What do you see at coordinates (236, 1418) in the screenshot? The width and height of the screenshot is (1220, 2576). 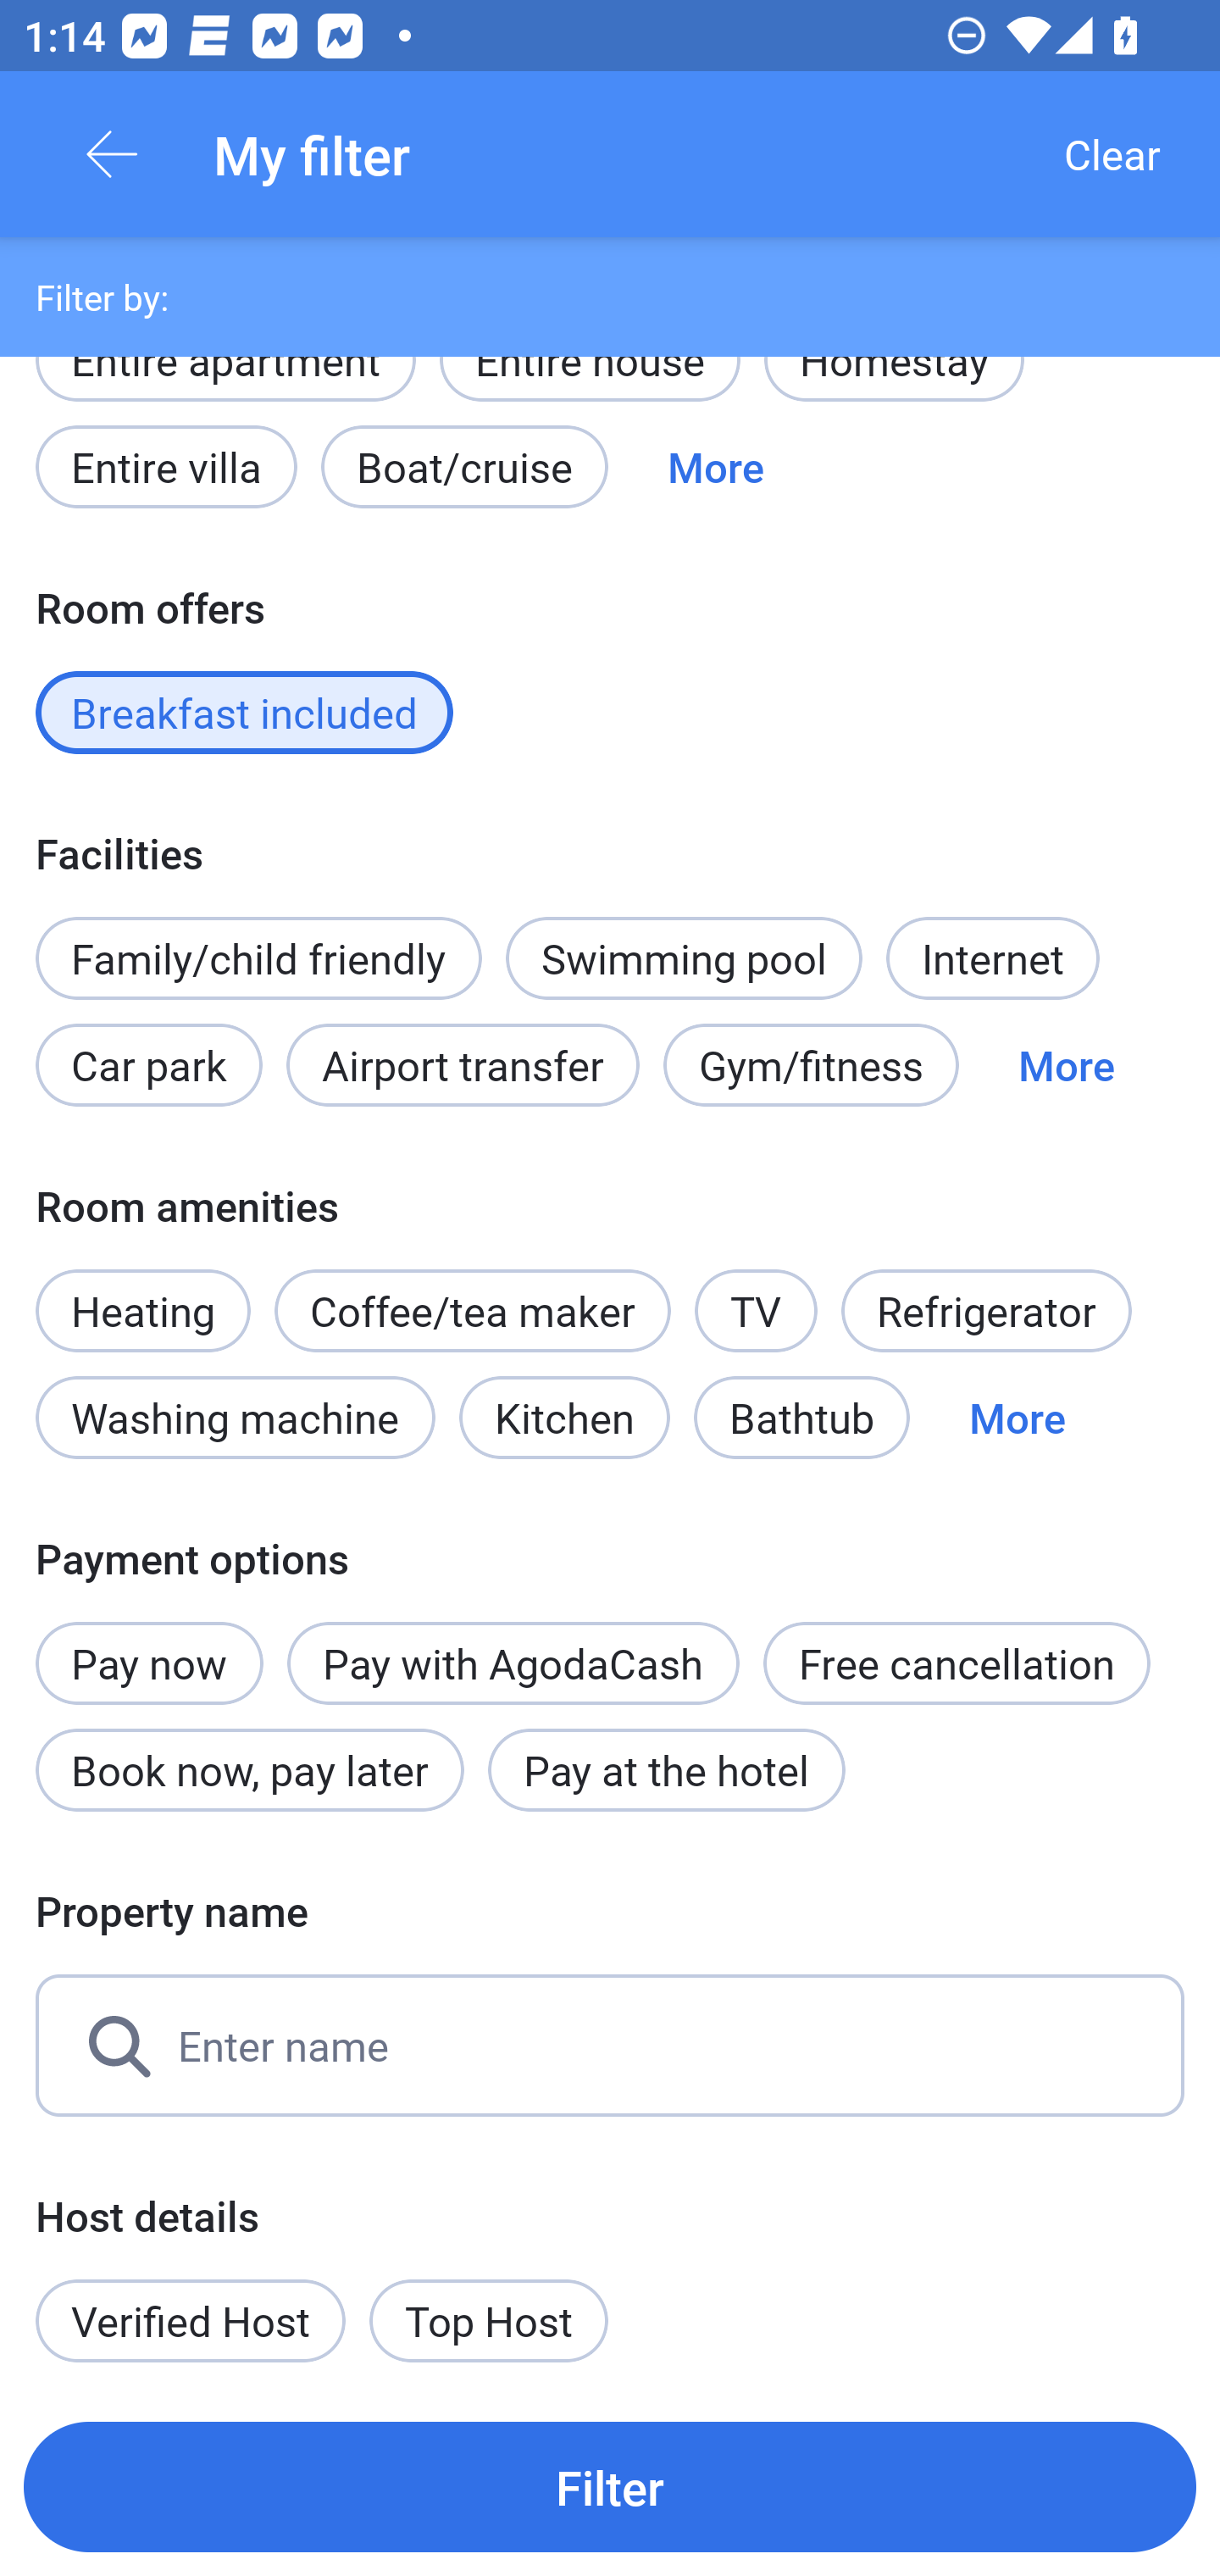 I see `Washing machine` at bounding box center [236, 1418].